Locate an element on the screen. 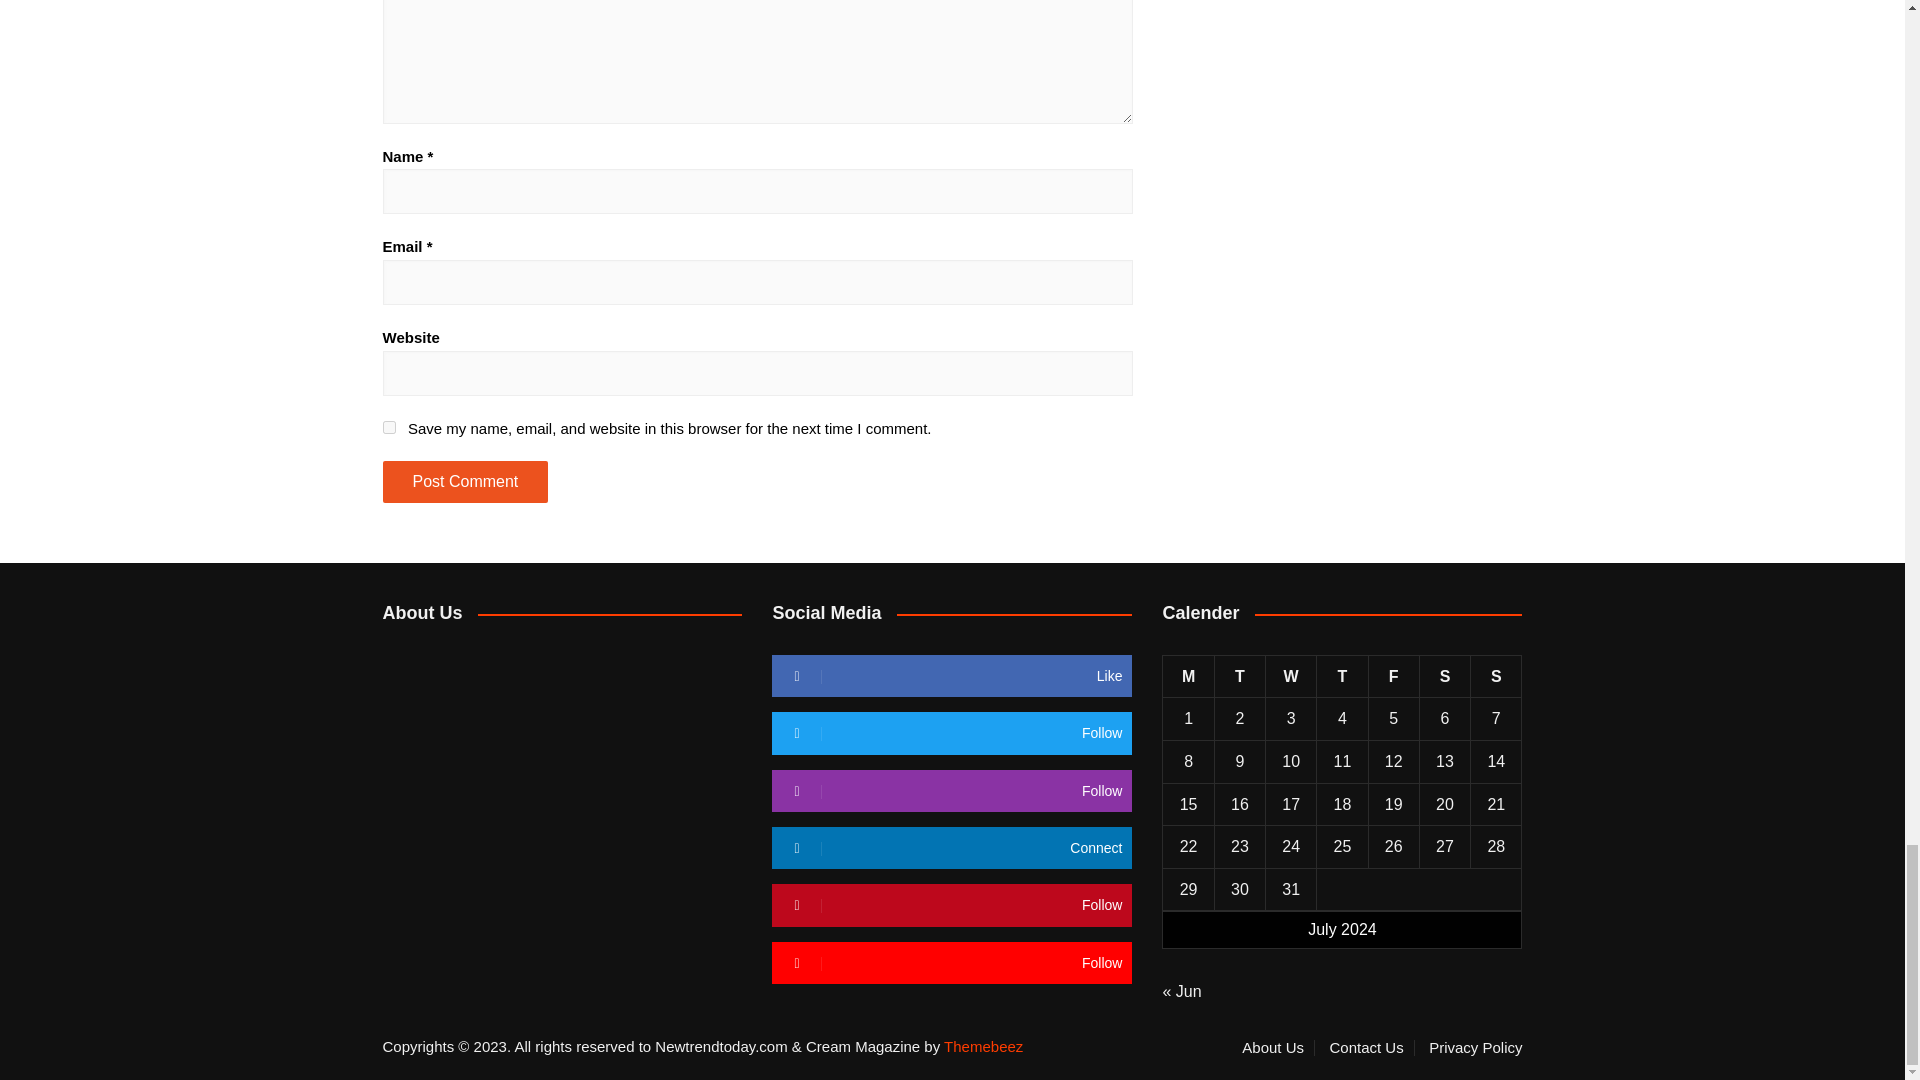 The image size is (1920, 1080). Thursday is located at coordinates (1342, 676).